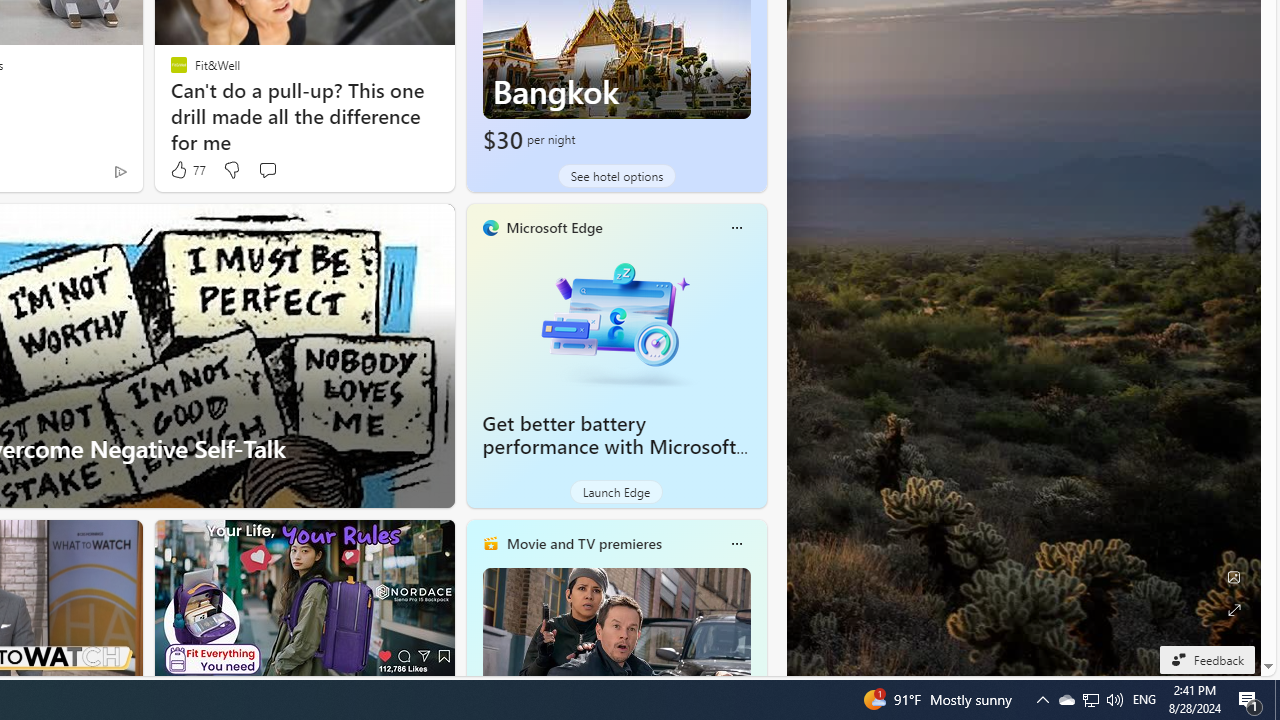  I want to click on Class: icon-img, so click(736, 544).